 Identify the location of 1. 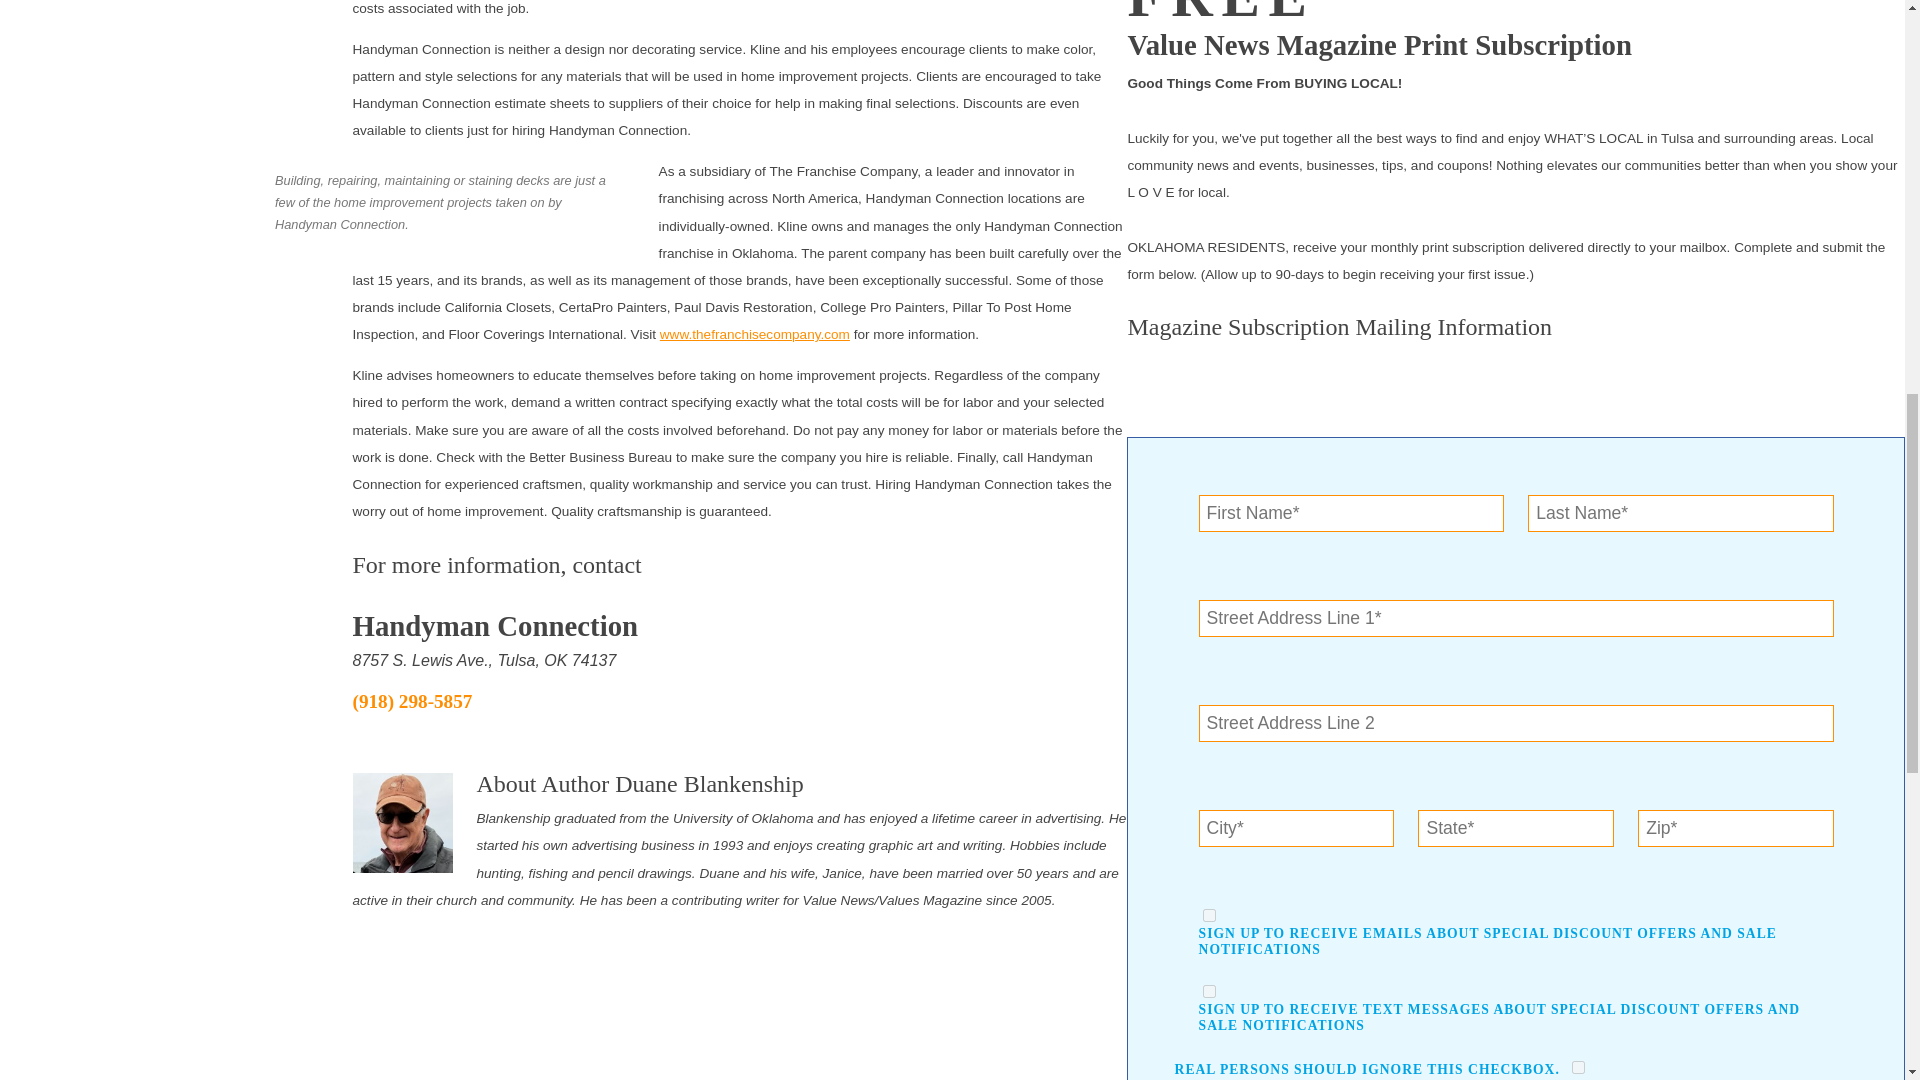
(1578, 1066).